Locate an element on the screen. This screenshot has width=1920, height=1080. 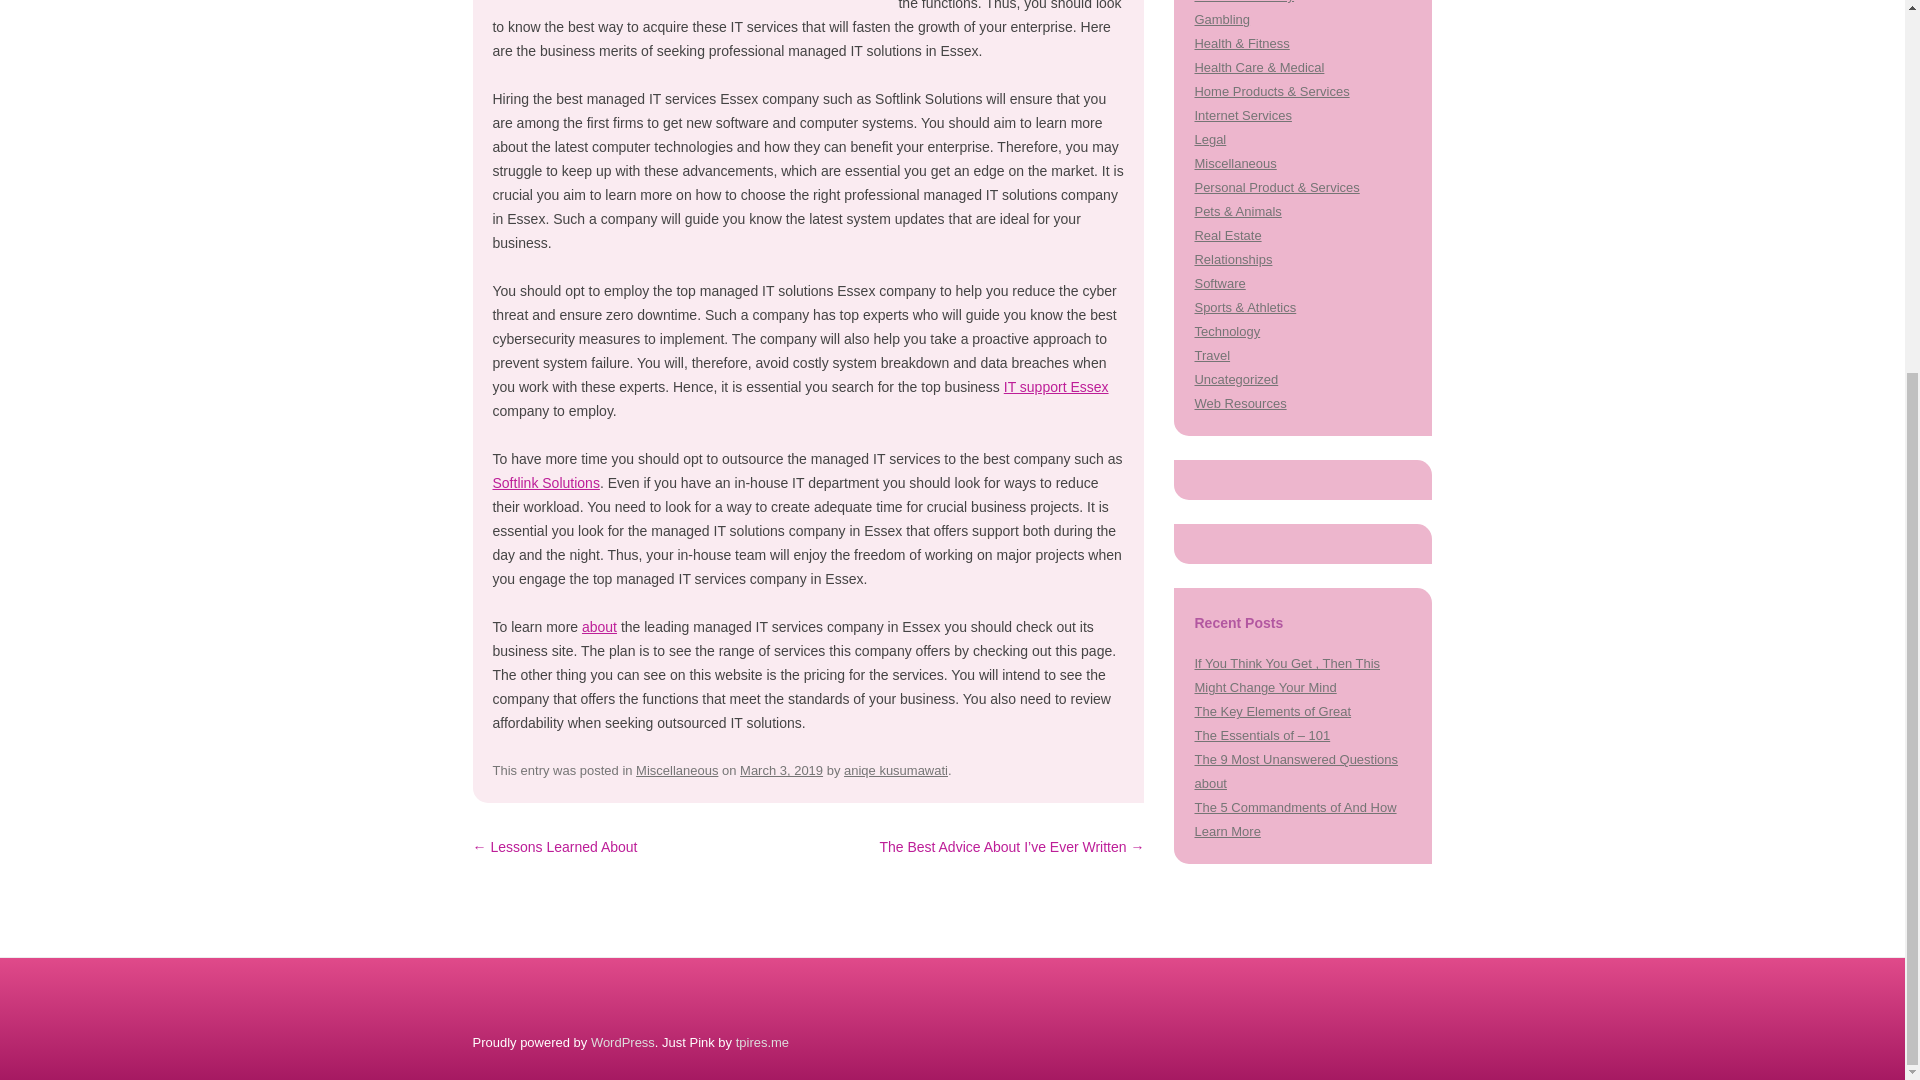
Internet Services is located at coordinates (1242, 116).